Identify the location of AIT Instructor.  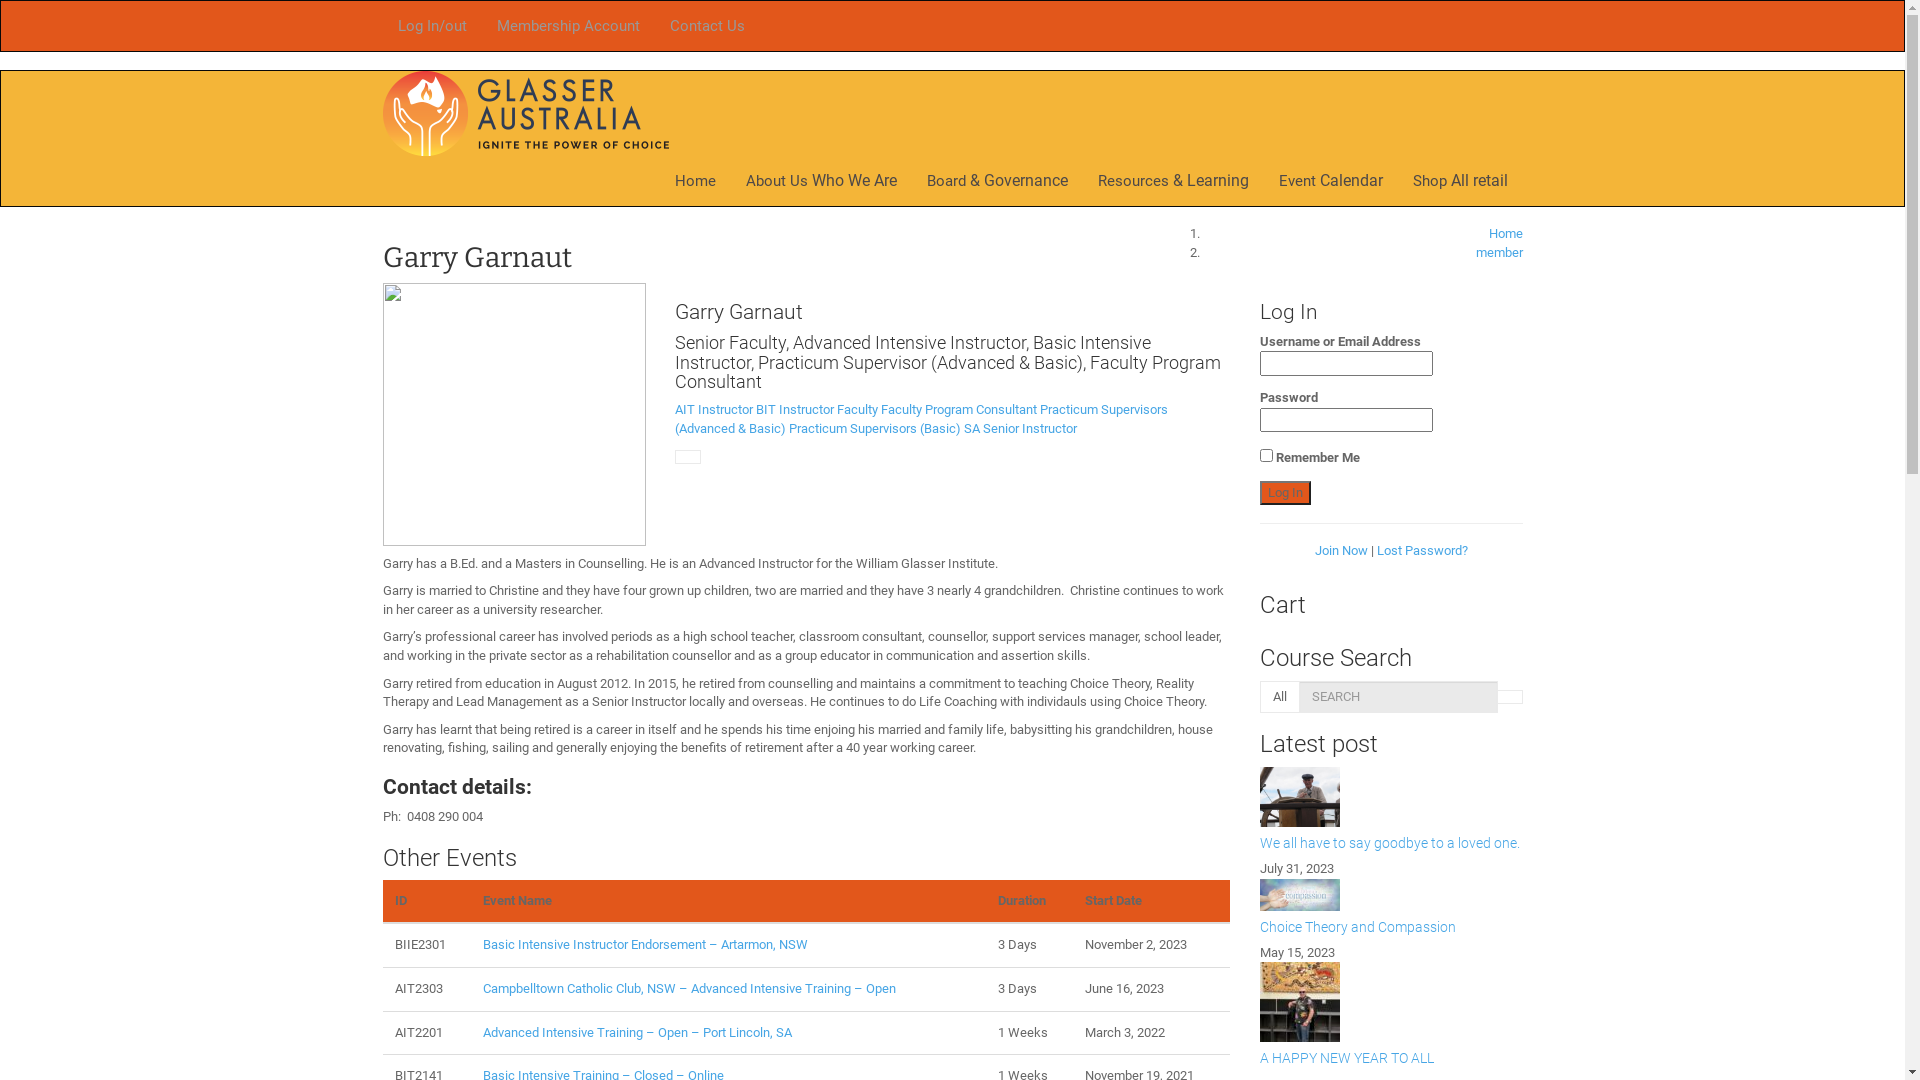
(714, 410).